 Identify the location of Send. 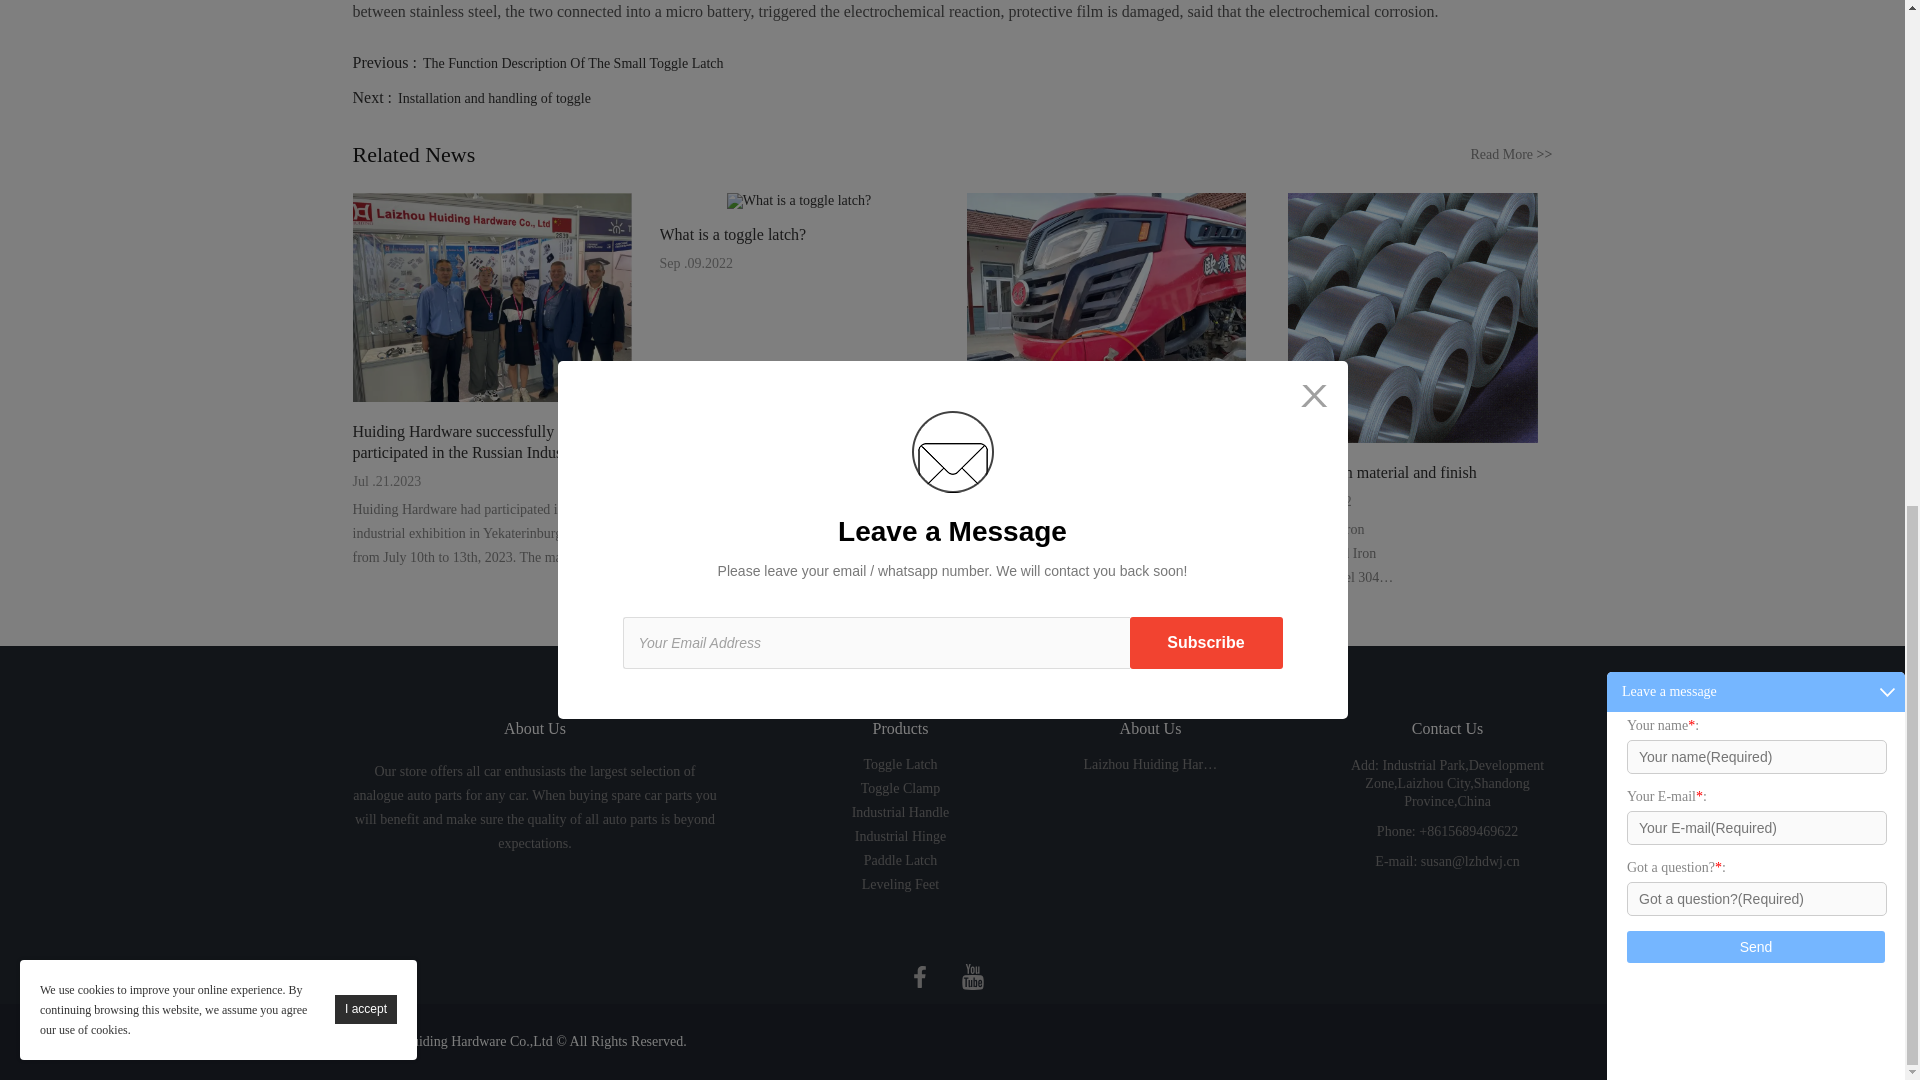
(1756, 8).